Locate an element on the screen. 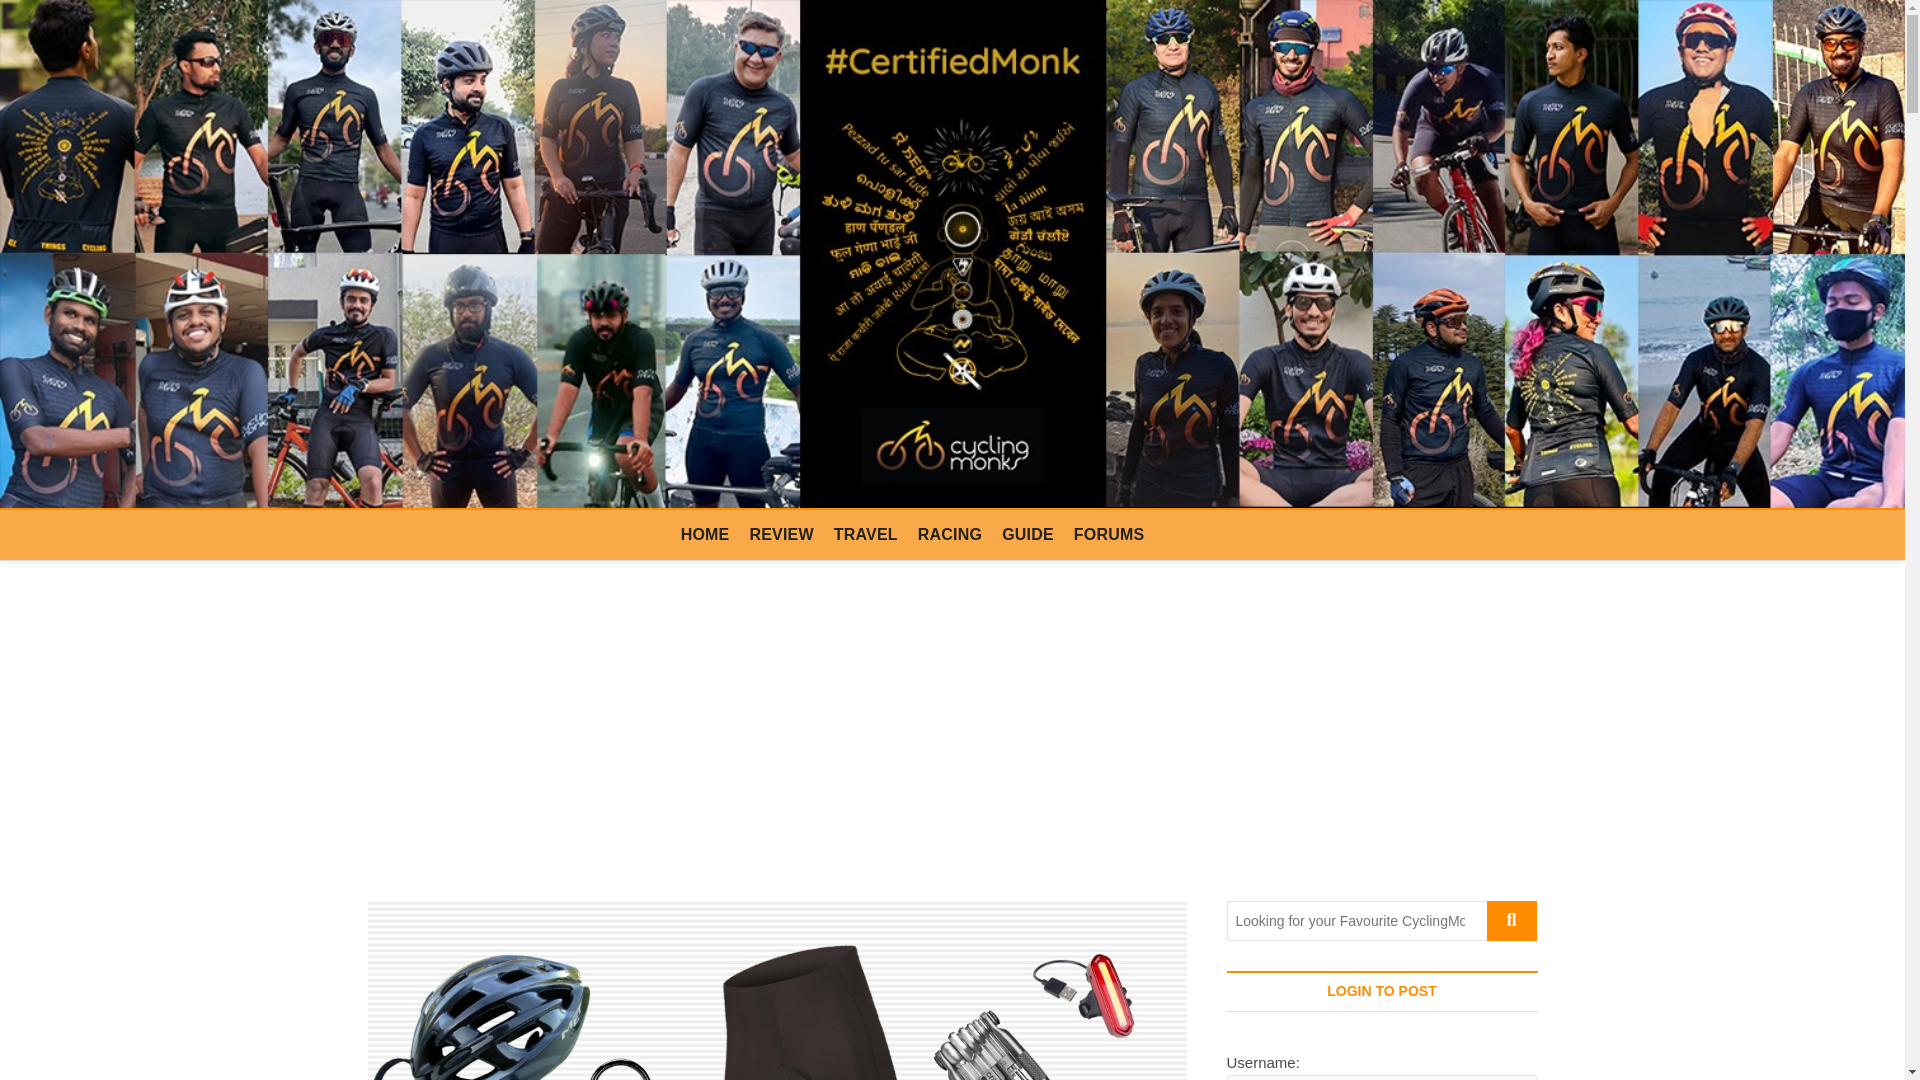 Image resolution: width=1920 pixels, height=1080 pixels. REVIEW is located at coordinates (781, 534).